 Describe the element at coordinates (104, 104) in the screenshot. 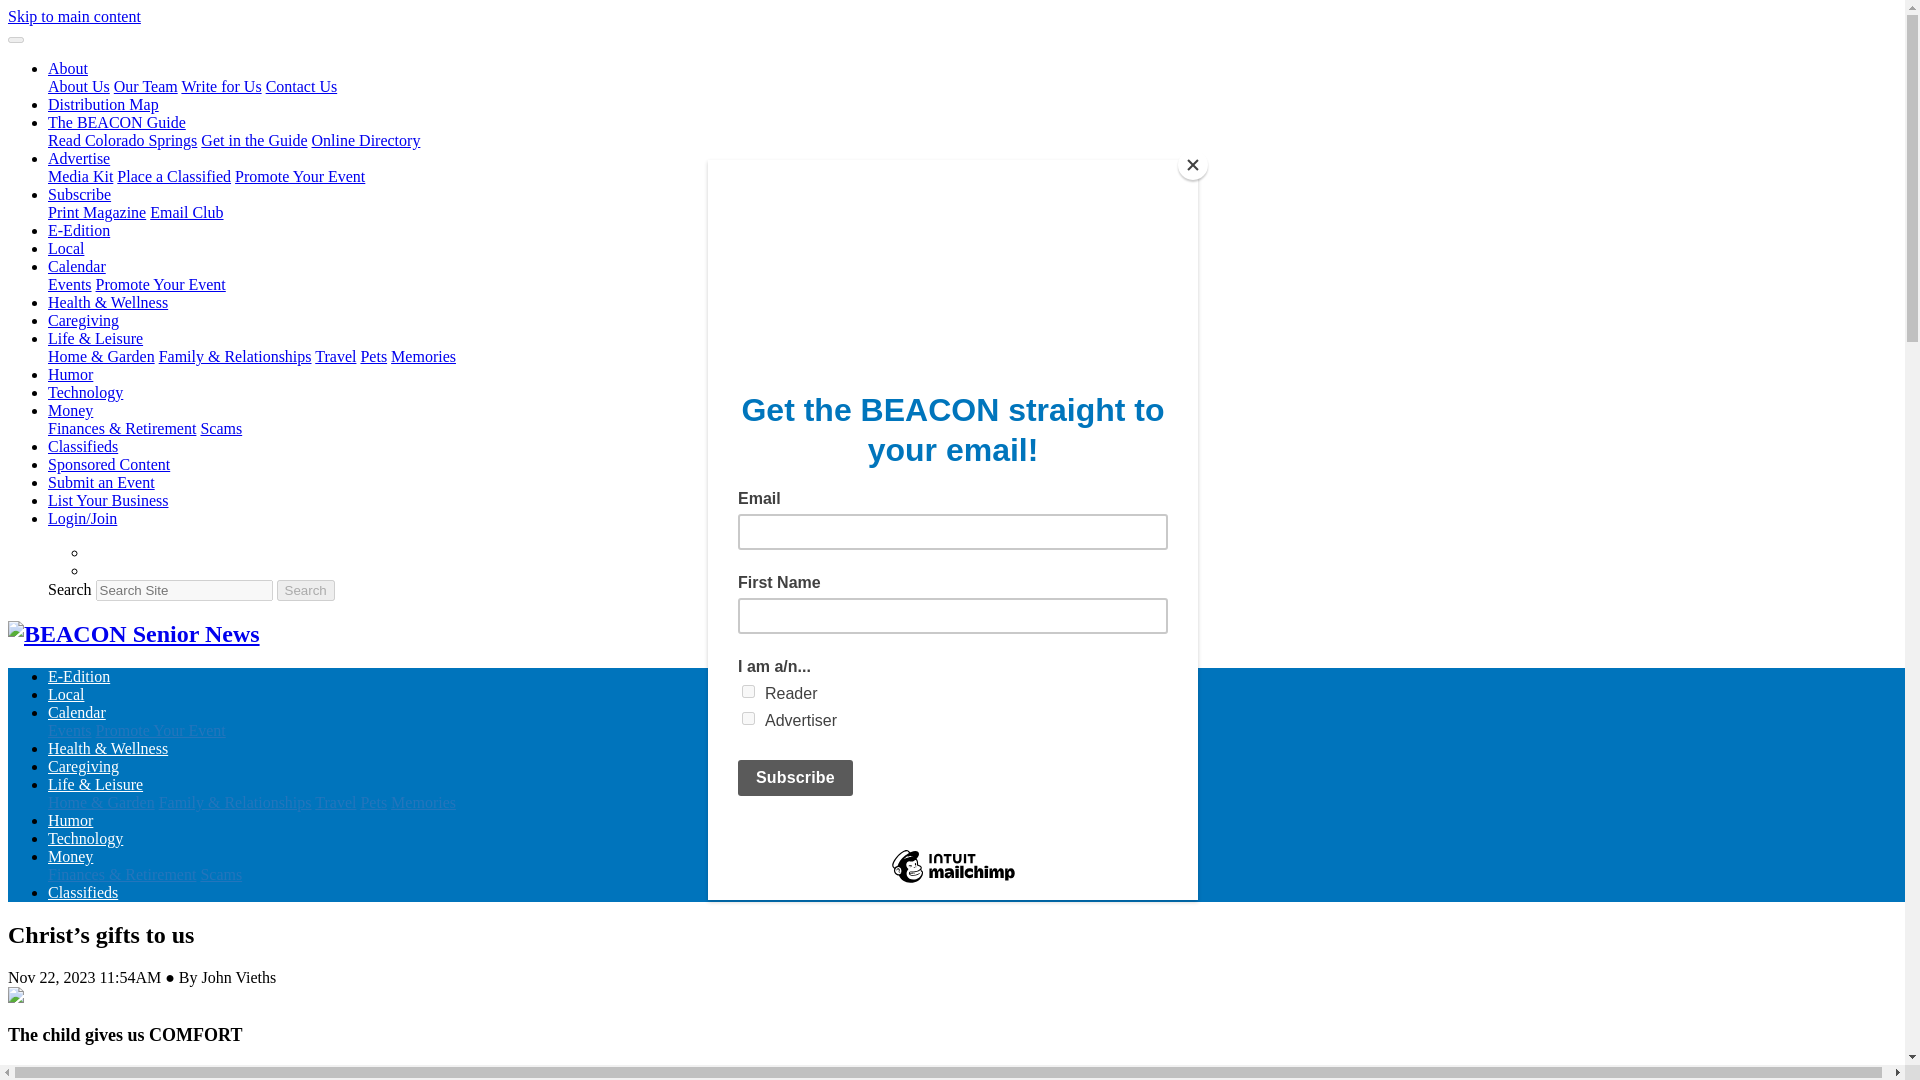

I see `Distribution Map` at that location.